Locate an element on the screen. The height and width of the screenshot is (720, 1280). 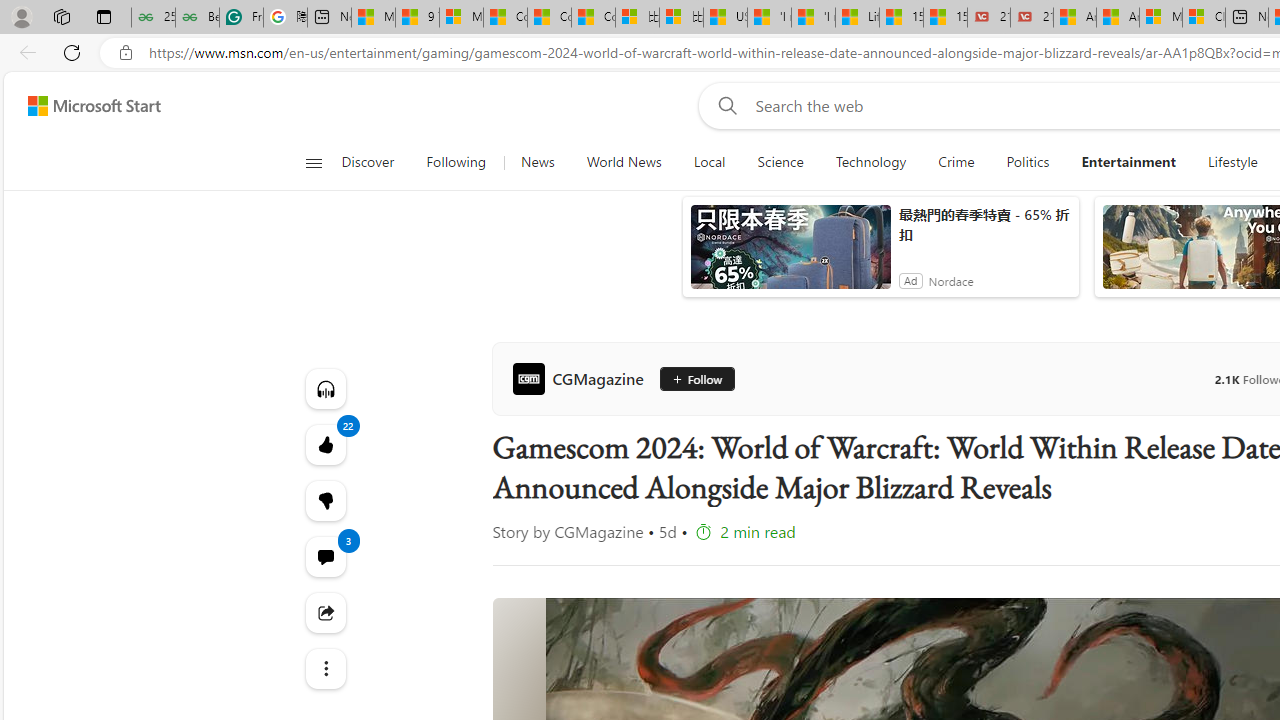
Share this story is located at coordinates (324, 612).